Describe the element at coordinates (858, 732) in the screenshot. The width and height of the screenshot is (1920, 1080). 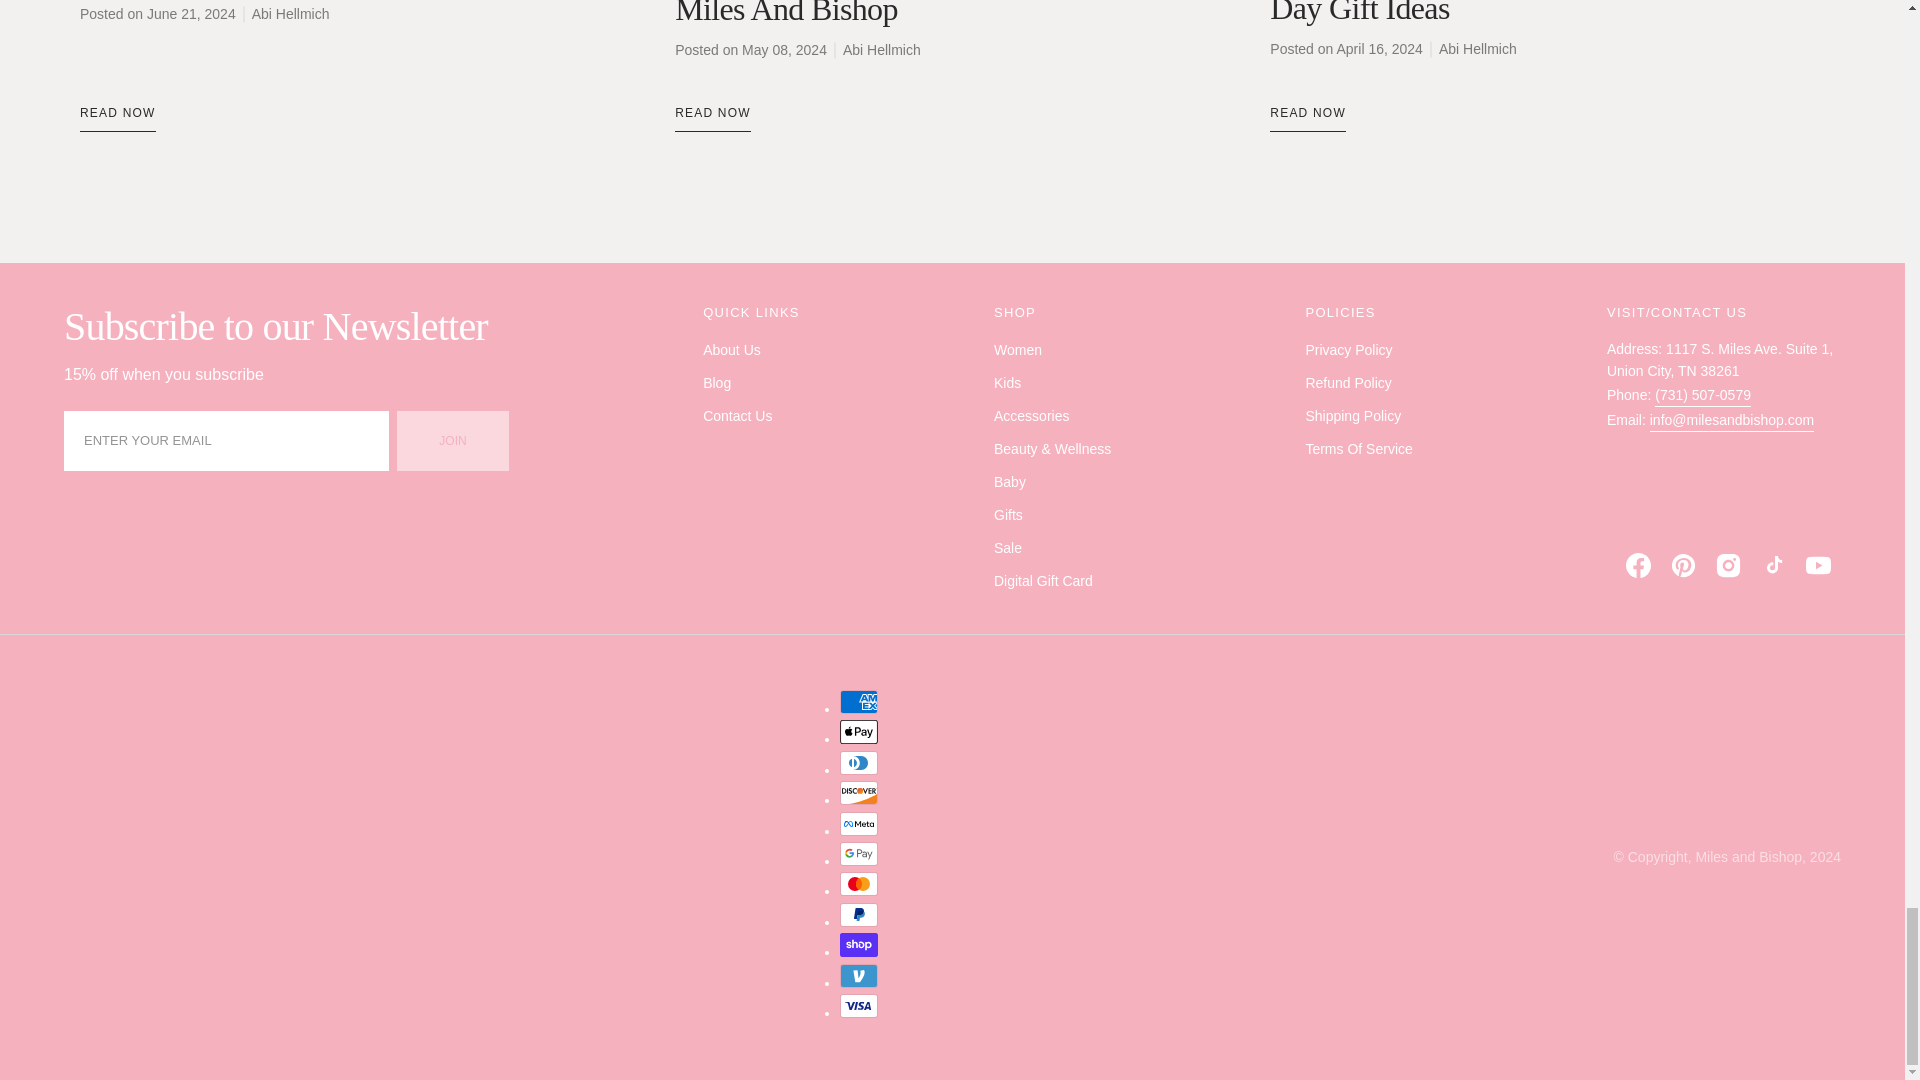
I see `Apple Pay` at that location.